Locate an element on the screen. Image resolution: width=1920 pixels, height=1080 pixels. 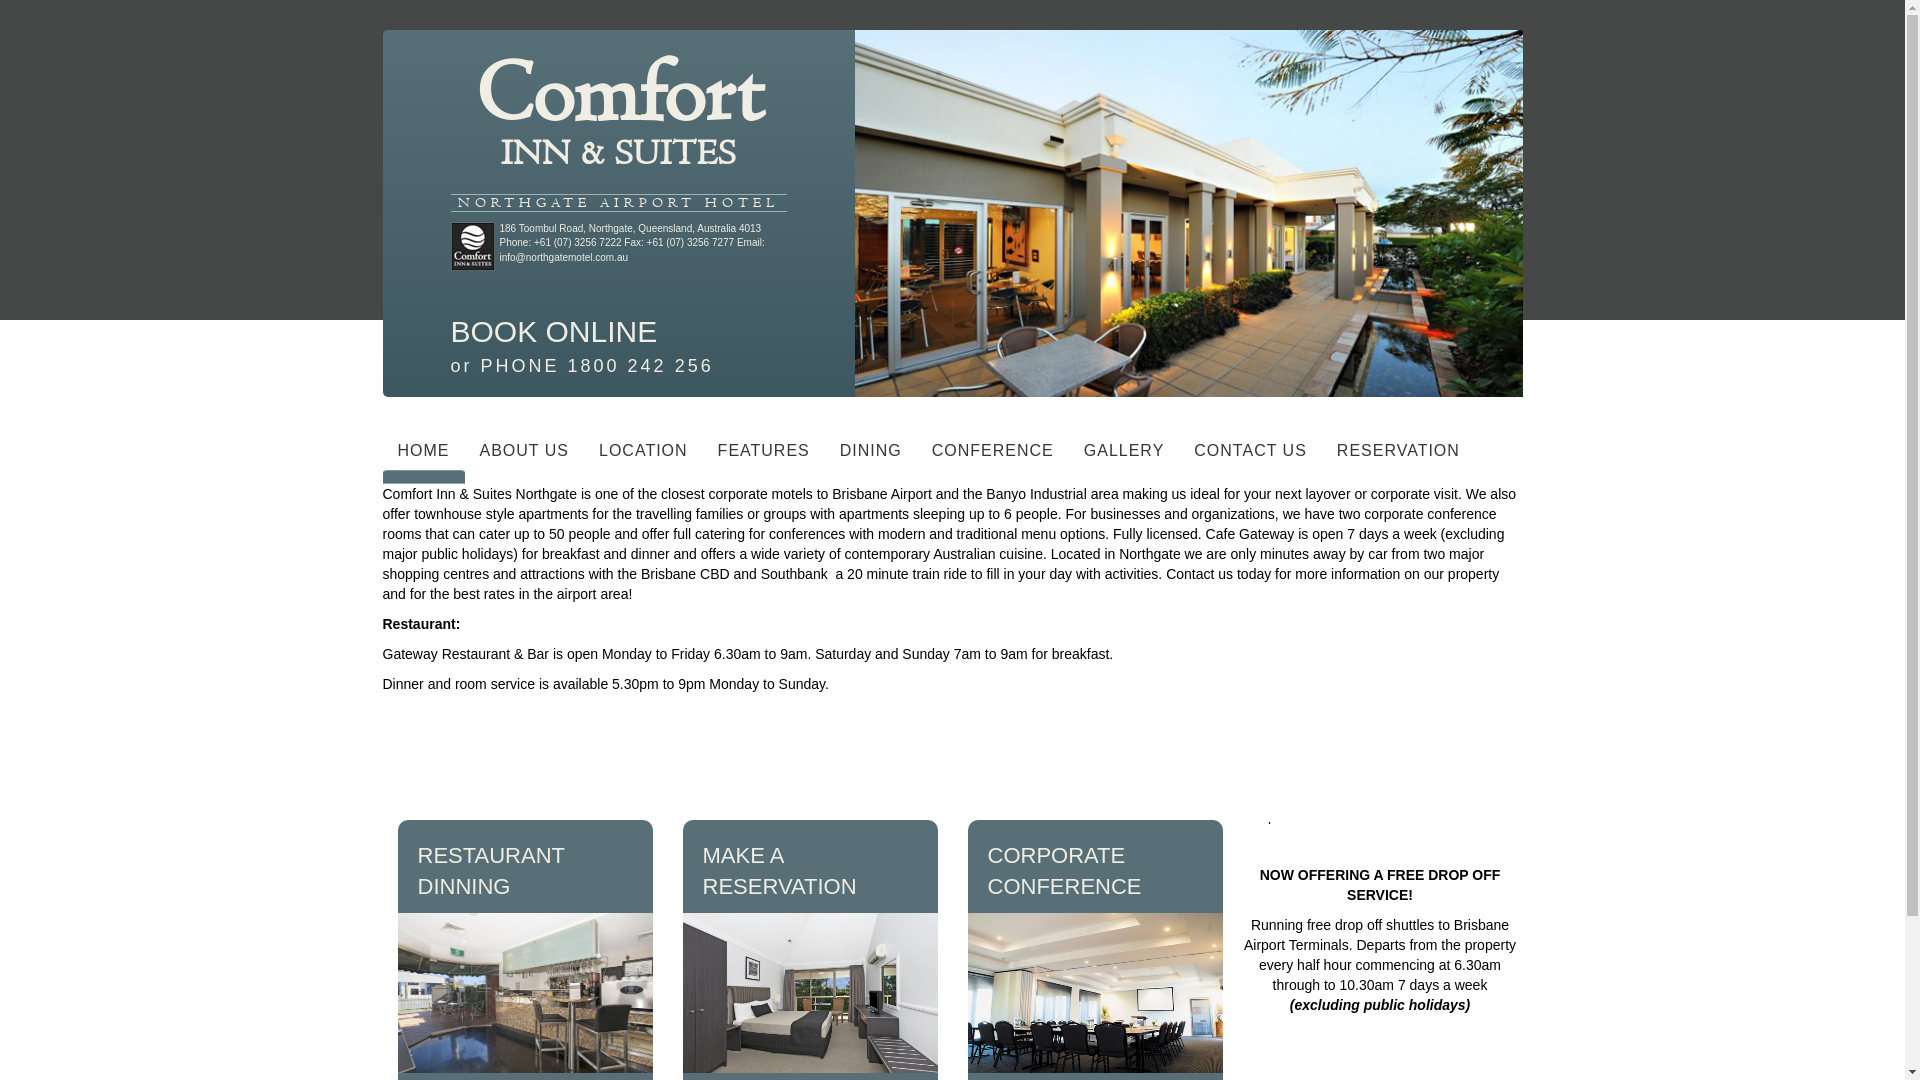
ABOUT US is located at coordinates (524, 456).